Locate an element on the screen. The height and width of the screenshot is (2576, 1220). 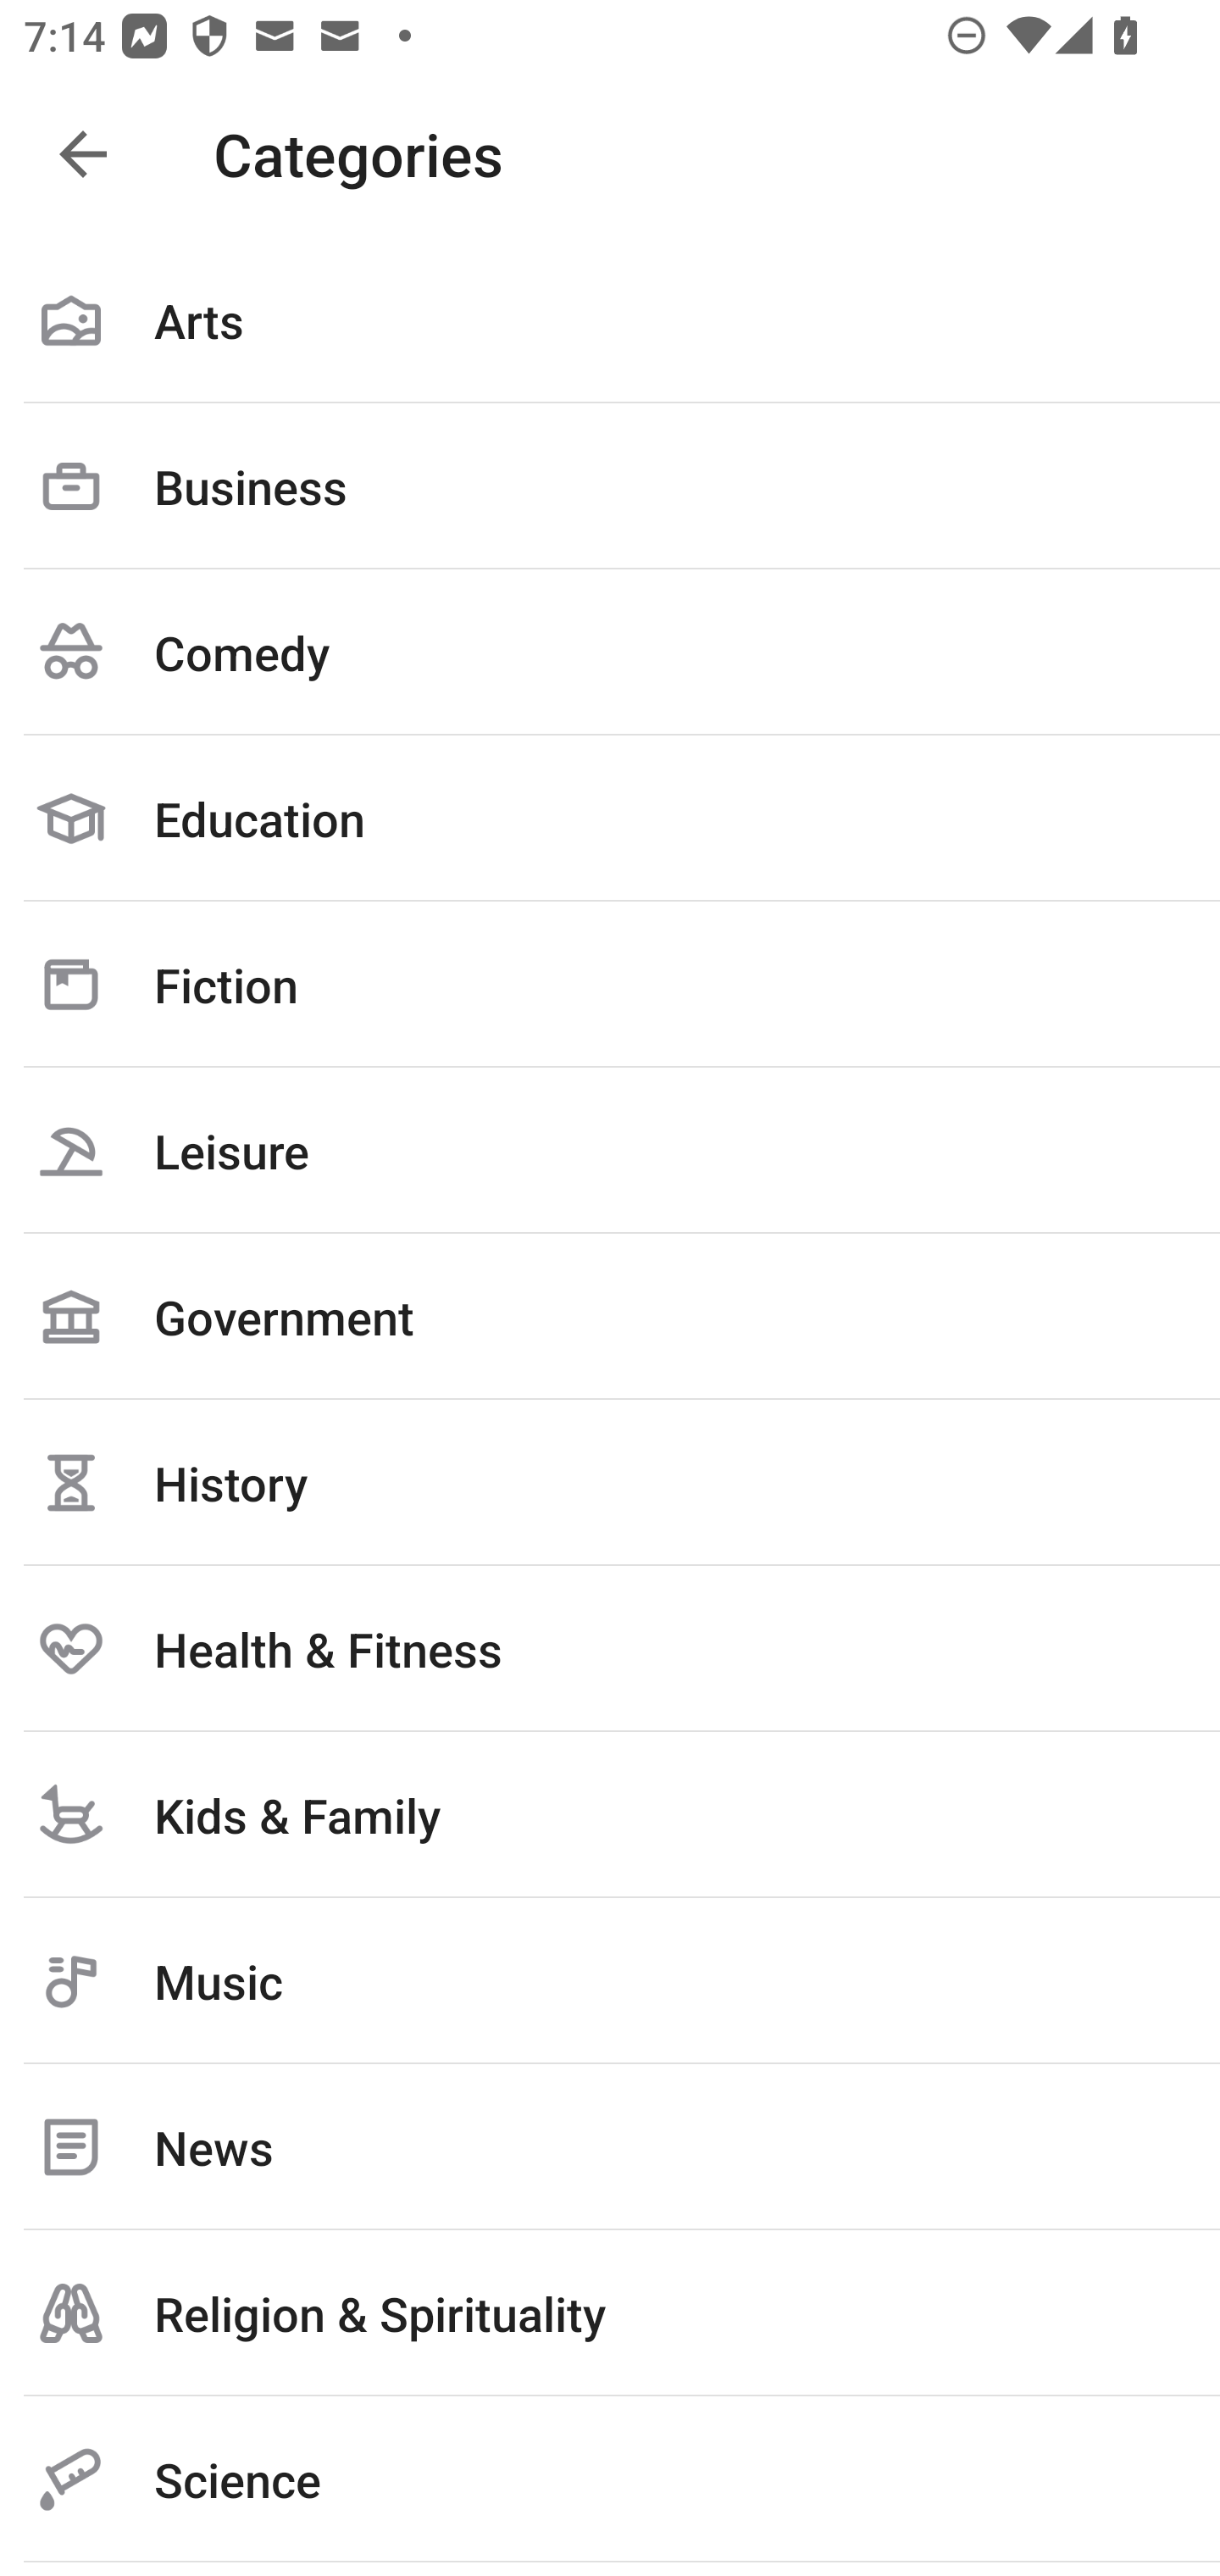
Science is located at coordinates (610, 2479).